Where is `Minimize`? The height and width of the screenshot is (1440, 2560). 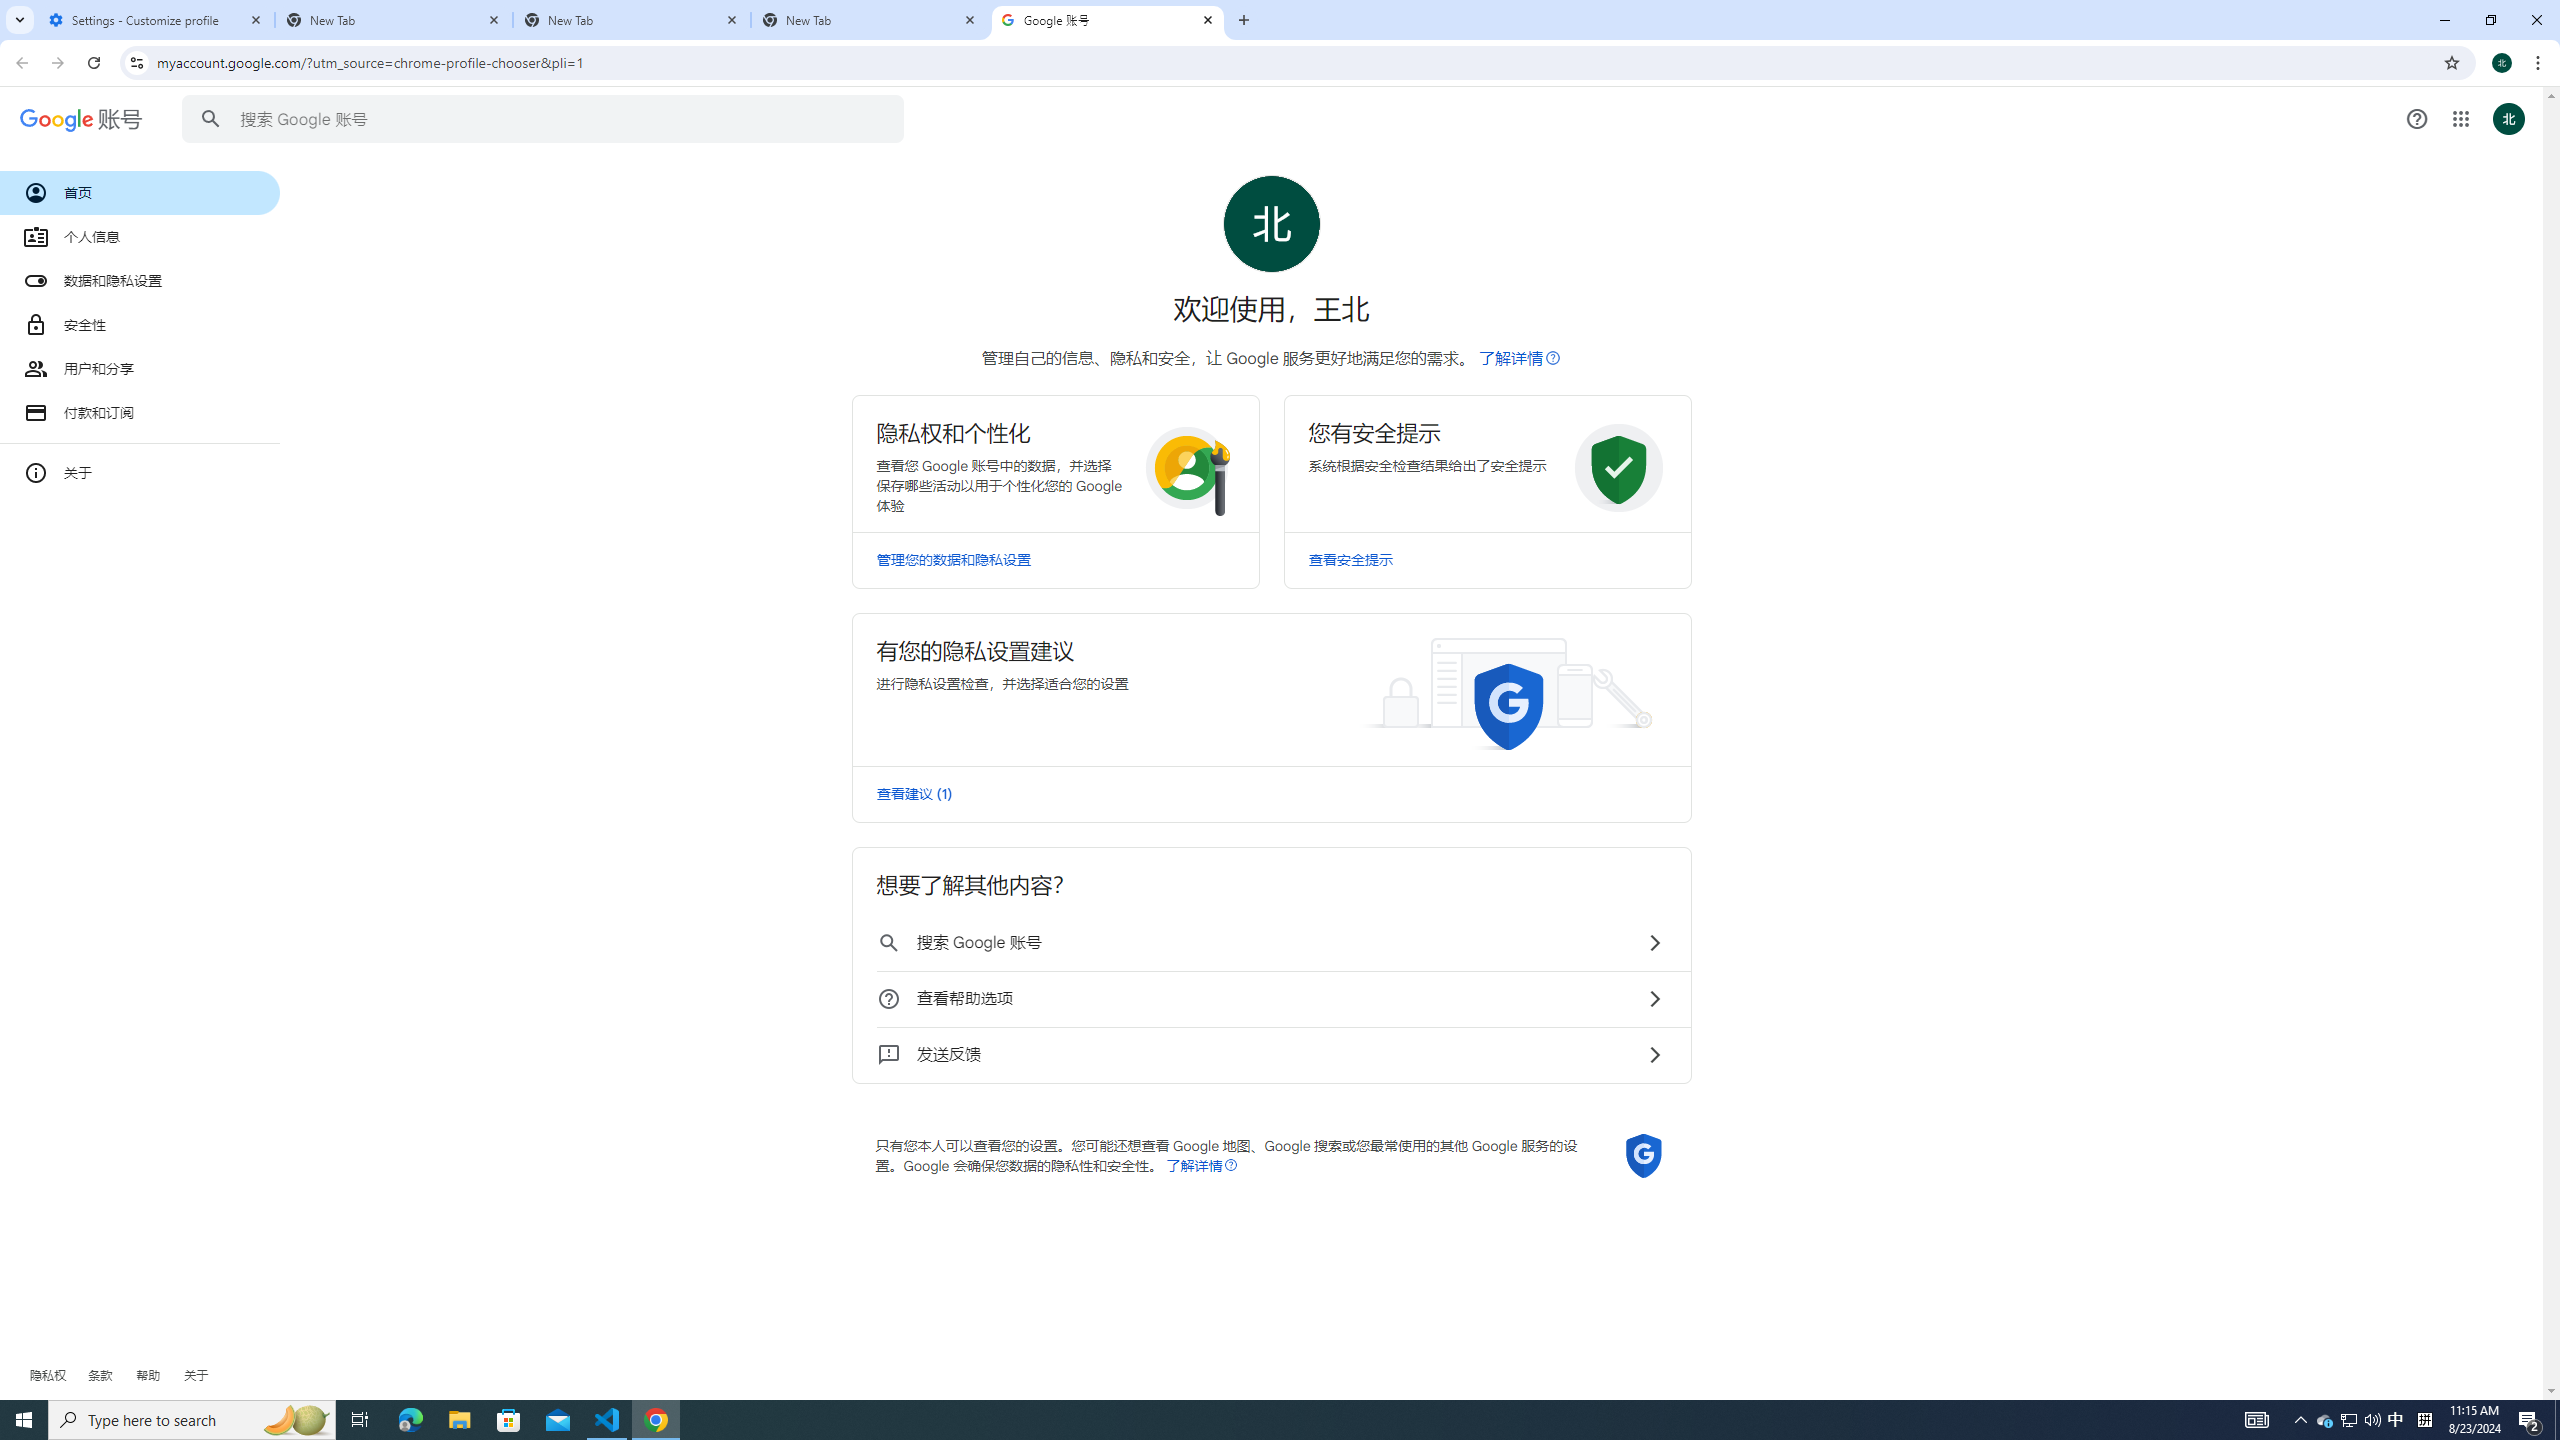 Minimize is located at coordinates (2444, 20).